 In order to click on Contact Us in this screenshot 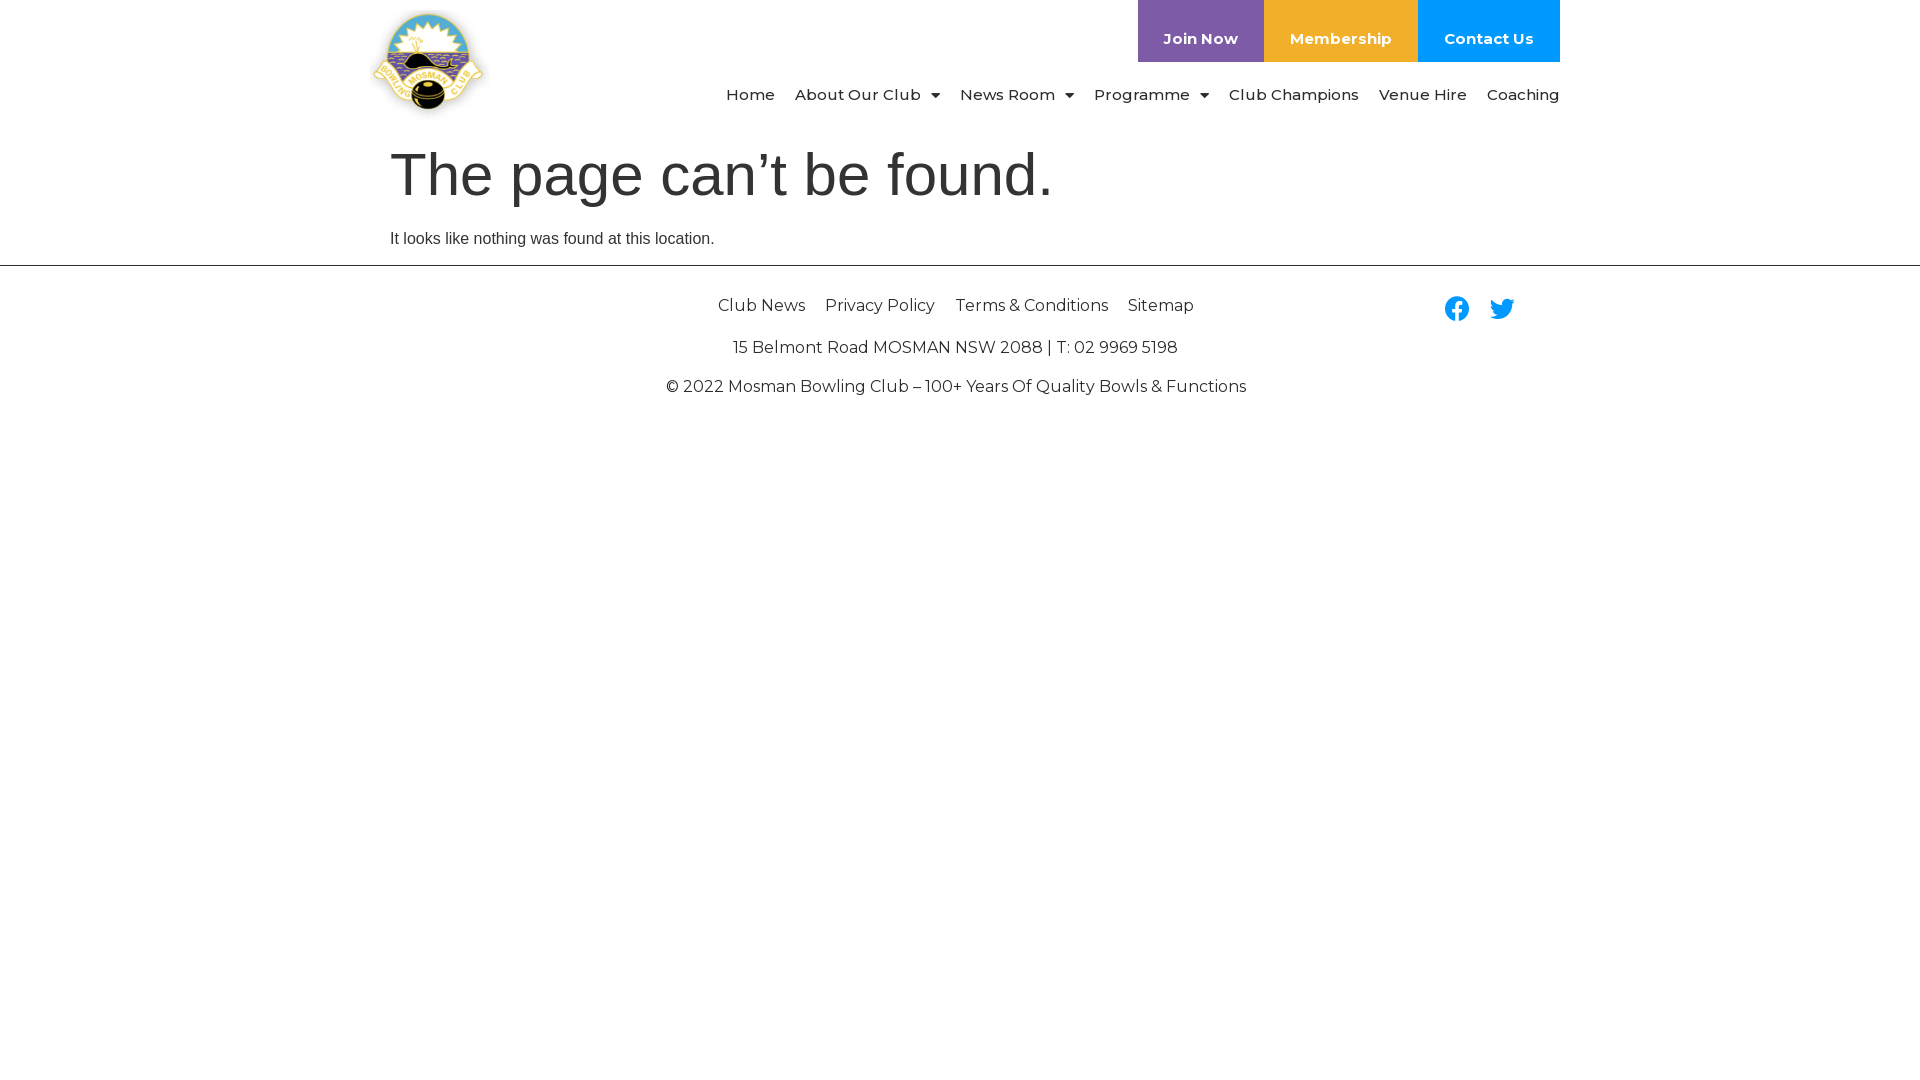, I will do `click(1489, 31)`.